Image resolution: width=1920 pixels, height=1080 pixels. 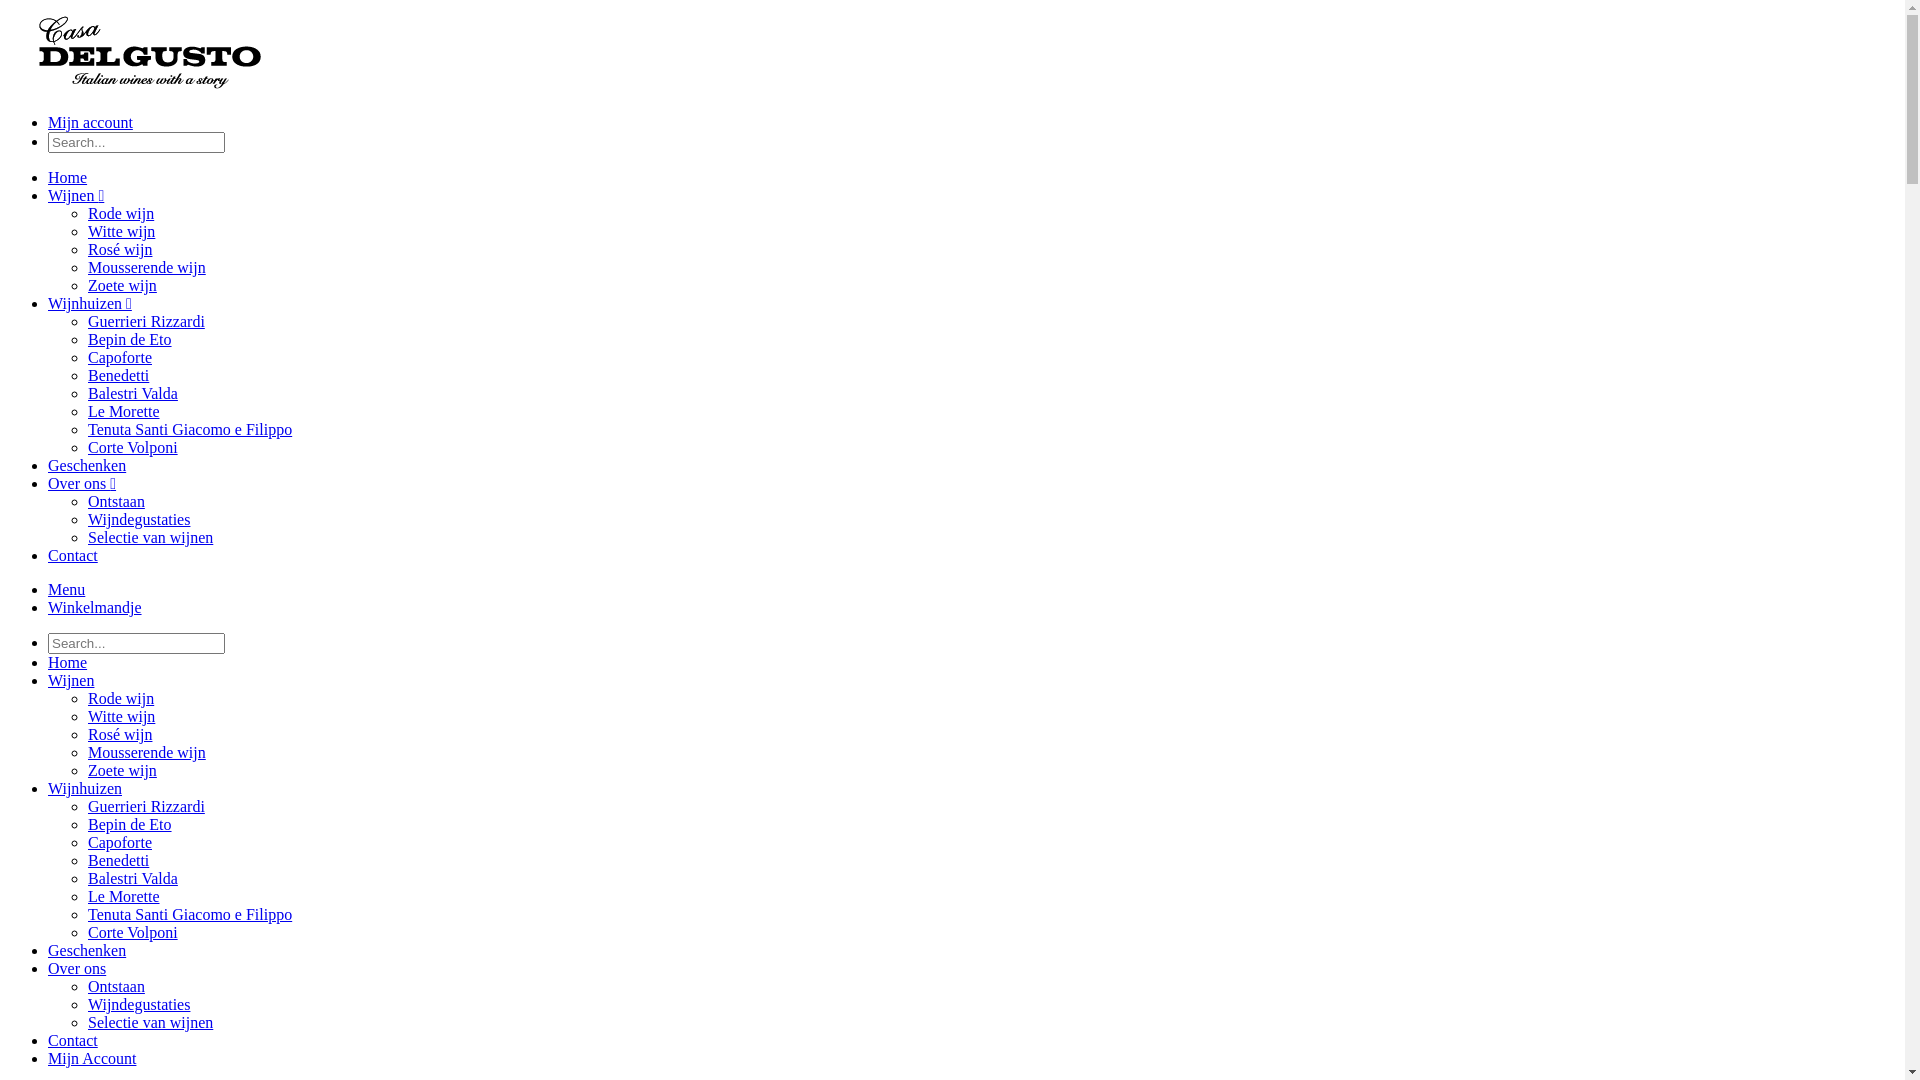 What do you see at coordinates (68, 662) in the screenshot?
I see `Home` at bounding box center [68, 662].